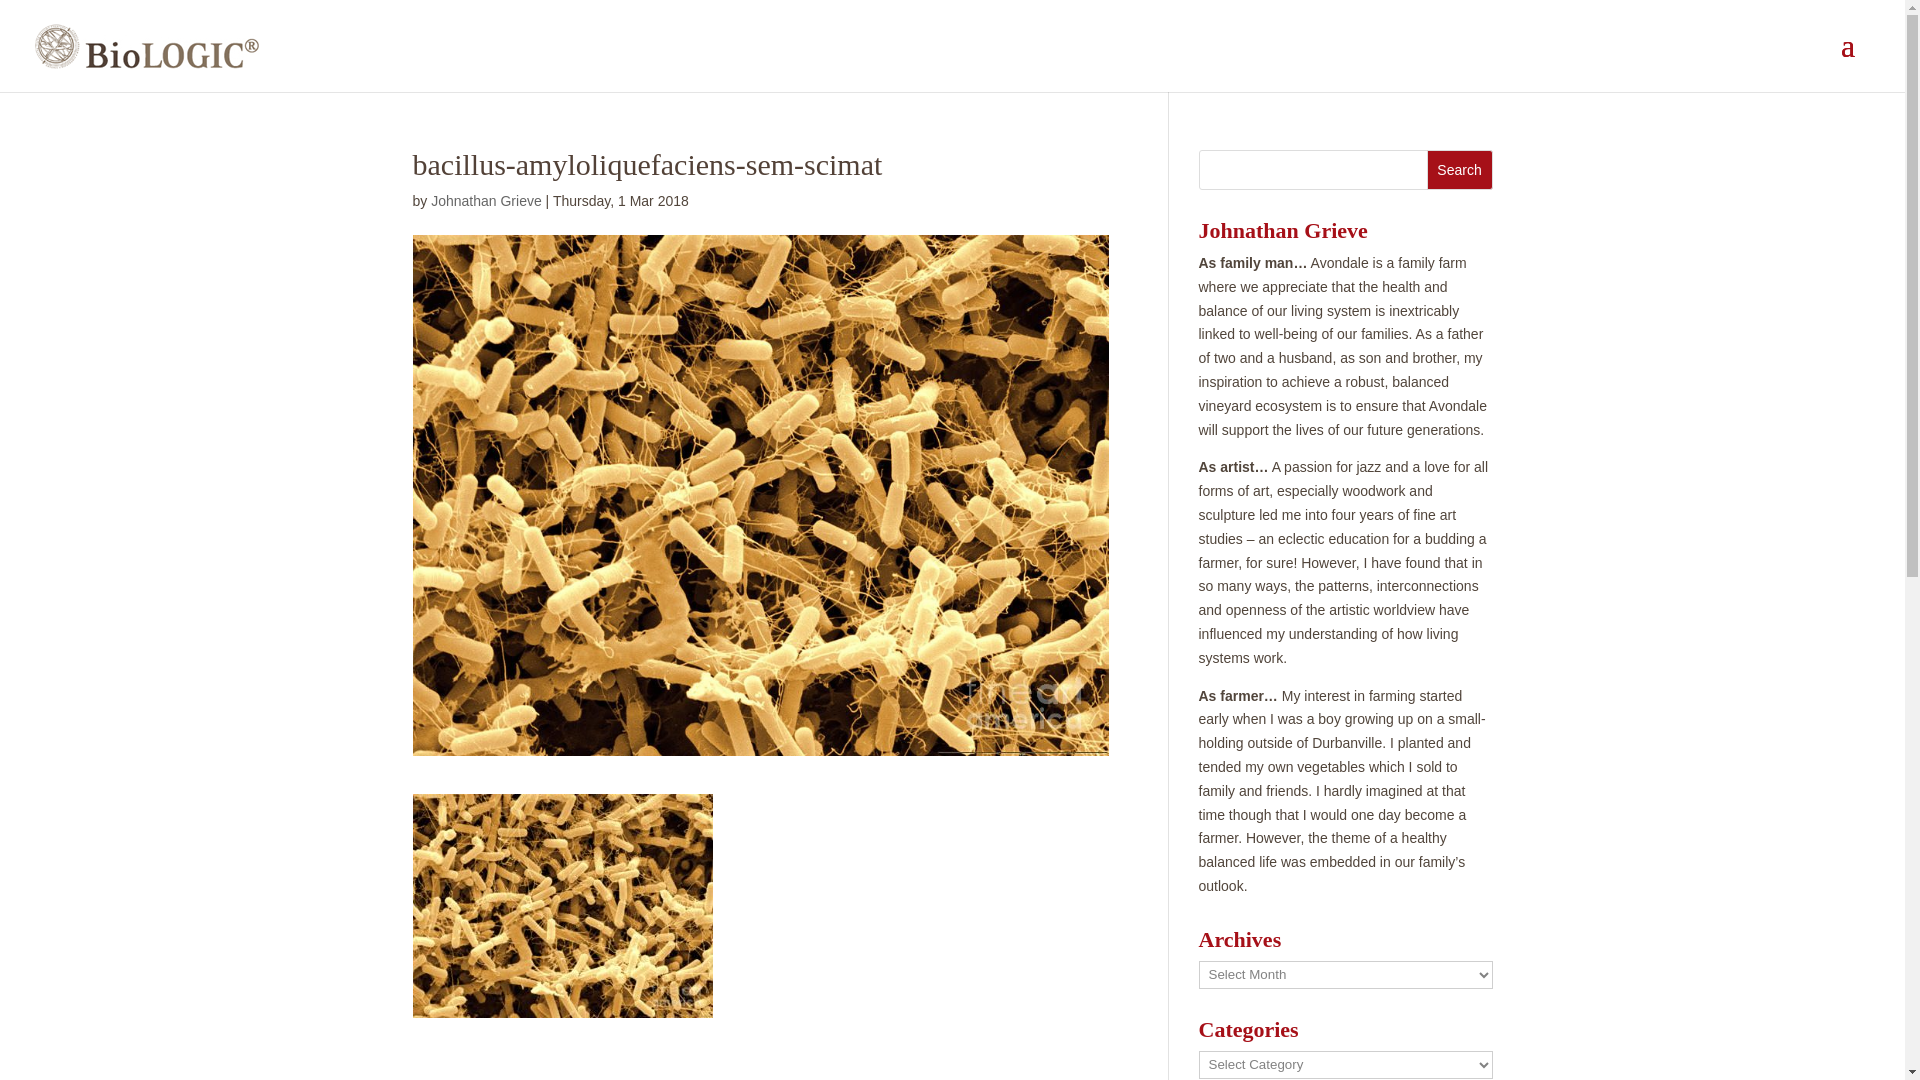 This screenshot has width=1920, height=1080. Describe the element at coordinates (1460, 170) in the screenshot. I see `Search` at that location.